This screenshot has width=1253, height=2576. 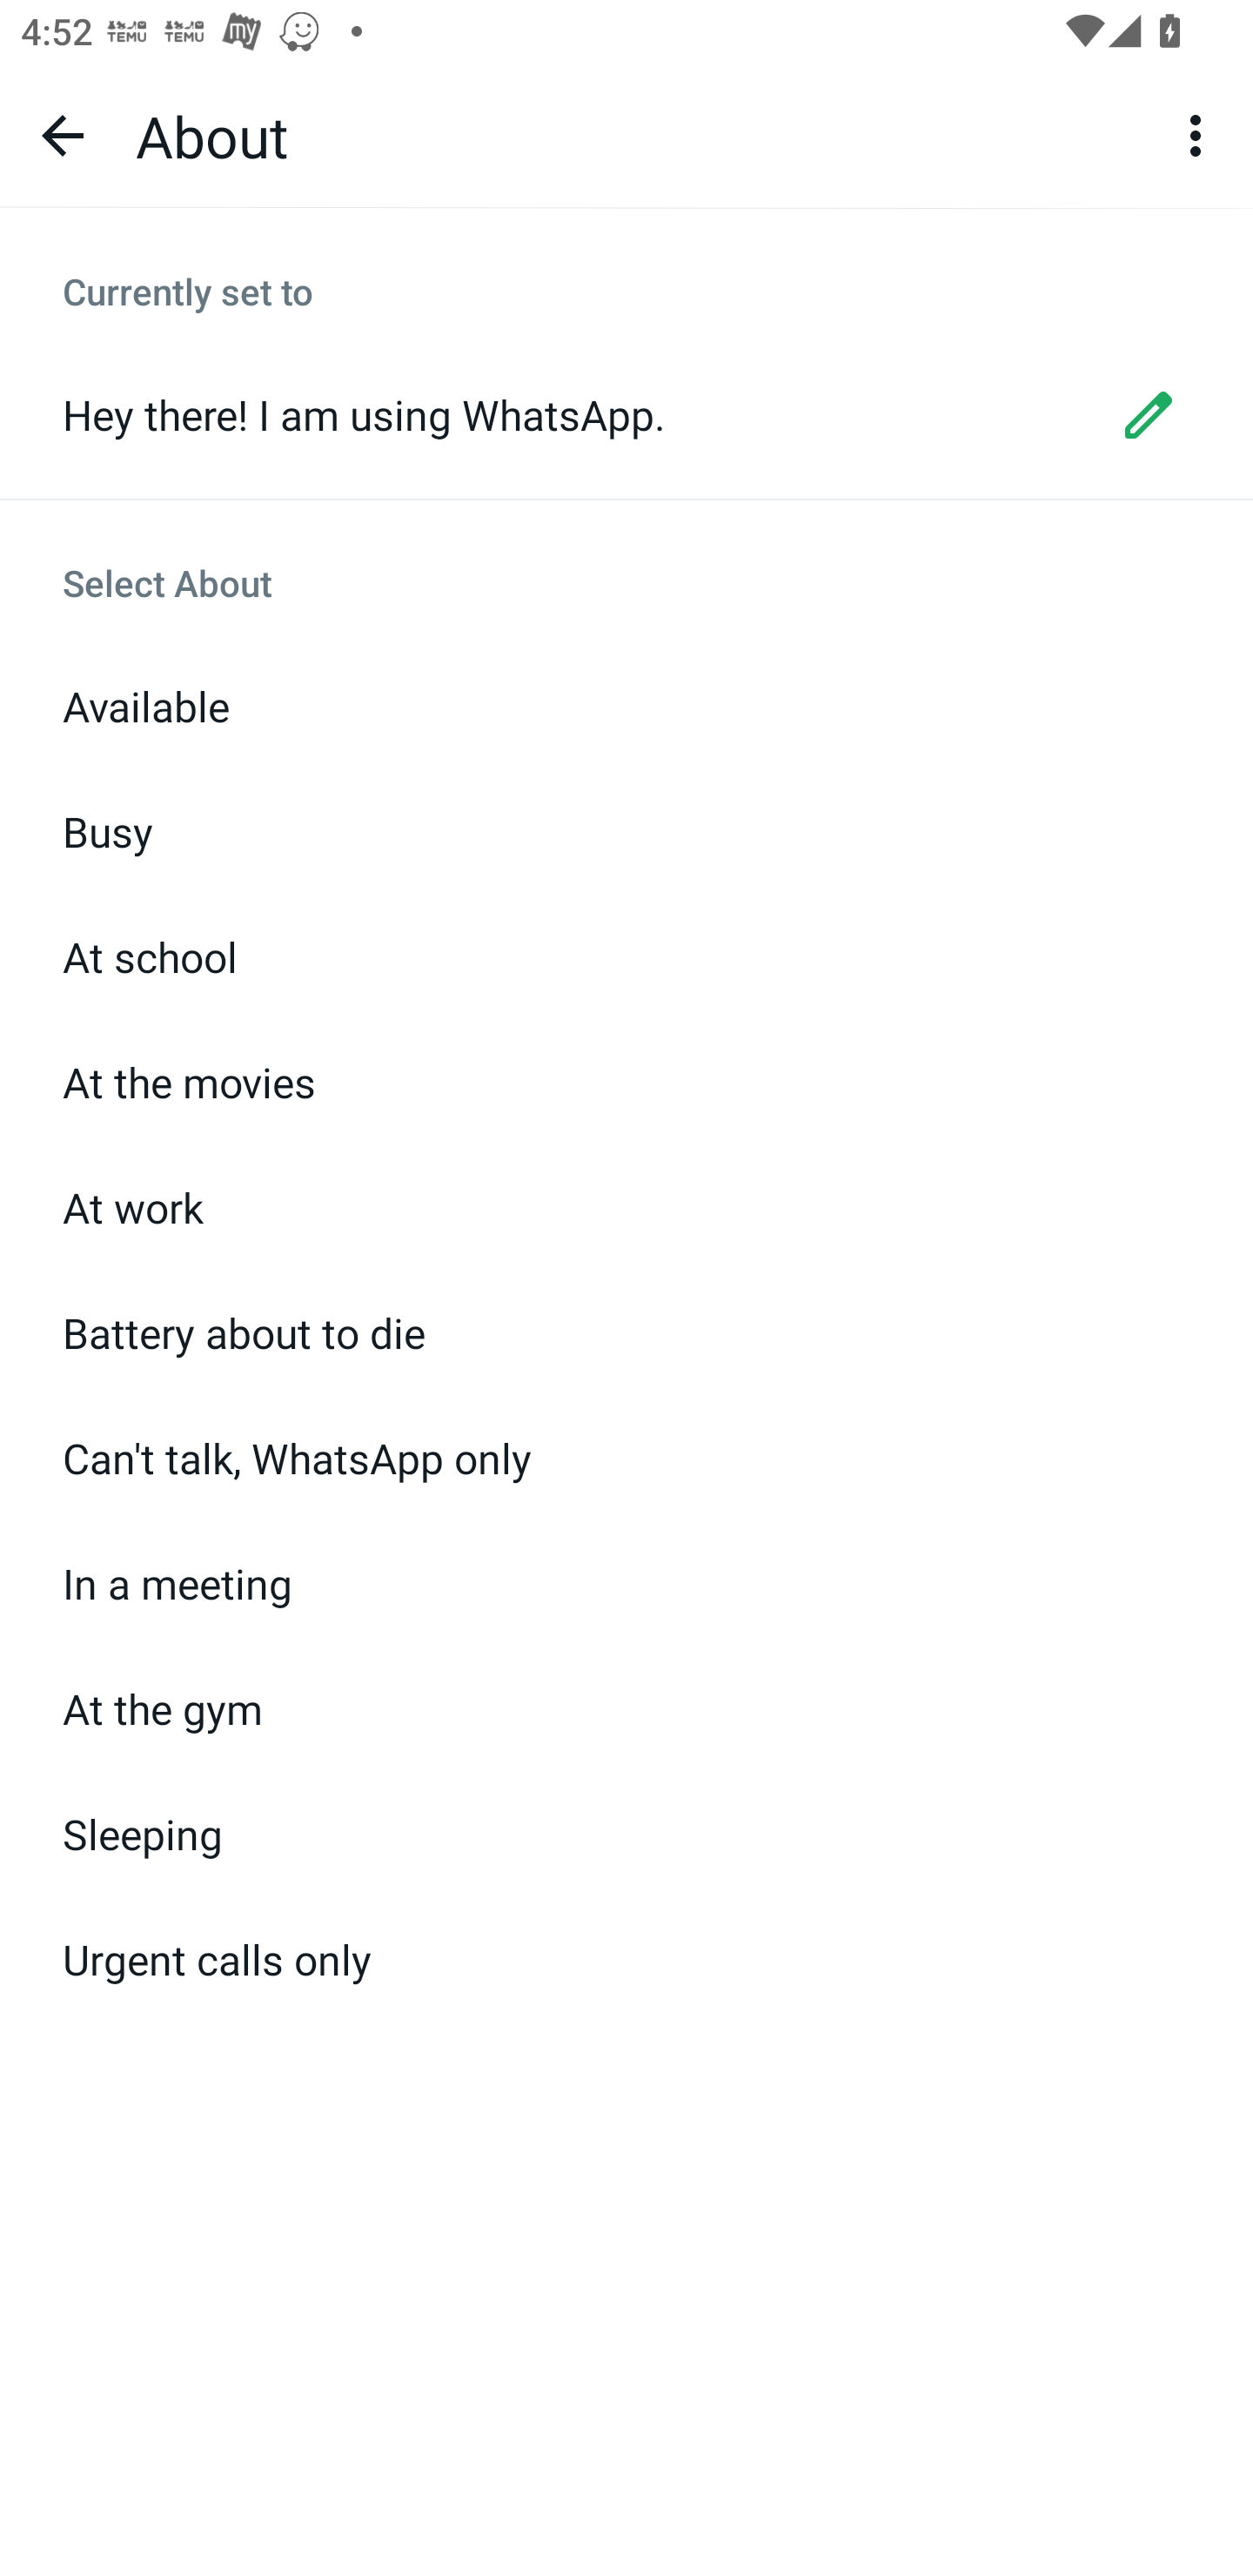 What do you see at coordinates (1201, 134) in the screenshot?
I see `More options` at bounding box center [1201, 134].